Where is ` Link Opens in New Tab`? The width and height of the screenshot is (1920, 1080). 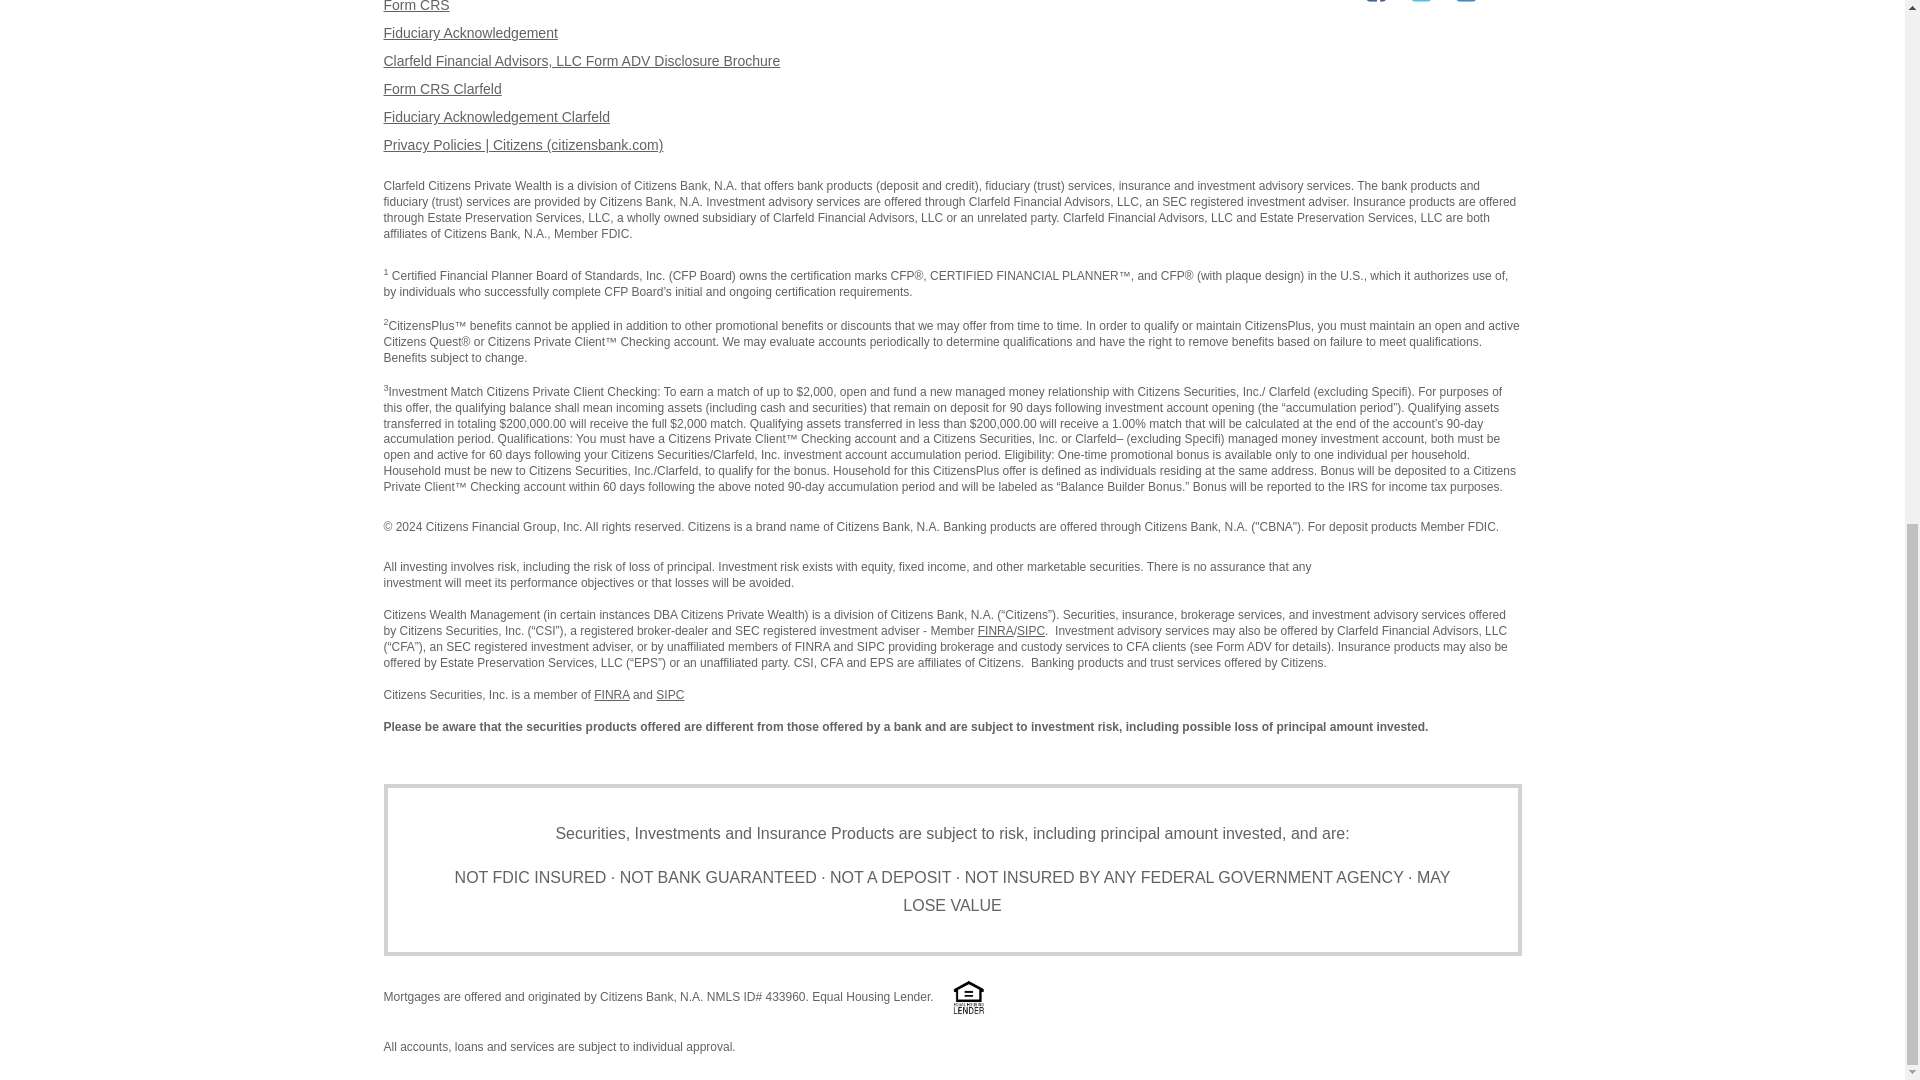  Link Opens in New Tab is located at coordinates (670, 694).